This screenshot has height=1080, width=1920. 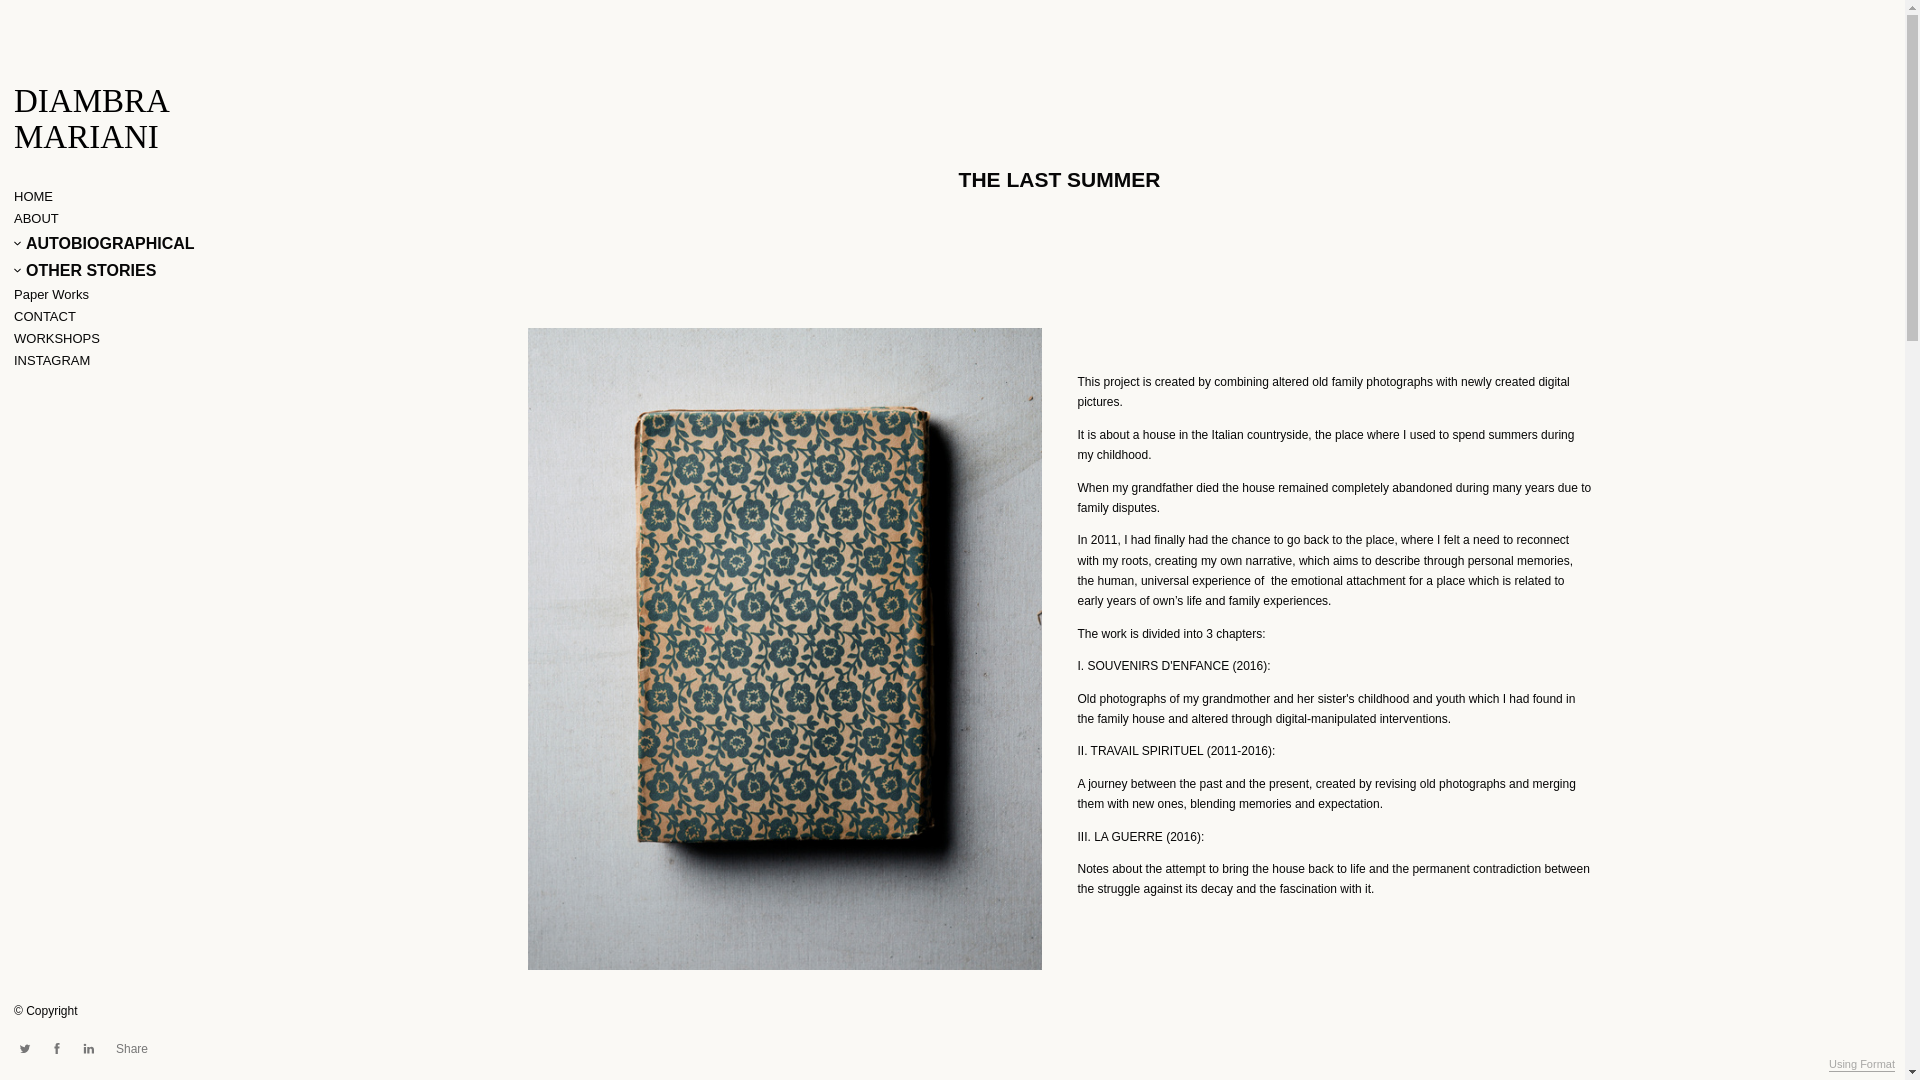 What do you see at coordinates (56, 1048) in the screenshot?
I see `Facebook` at bounding box center [56, 1048].